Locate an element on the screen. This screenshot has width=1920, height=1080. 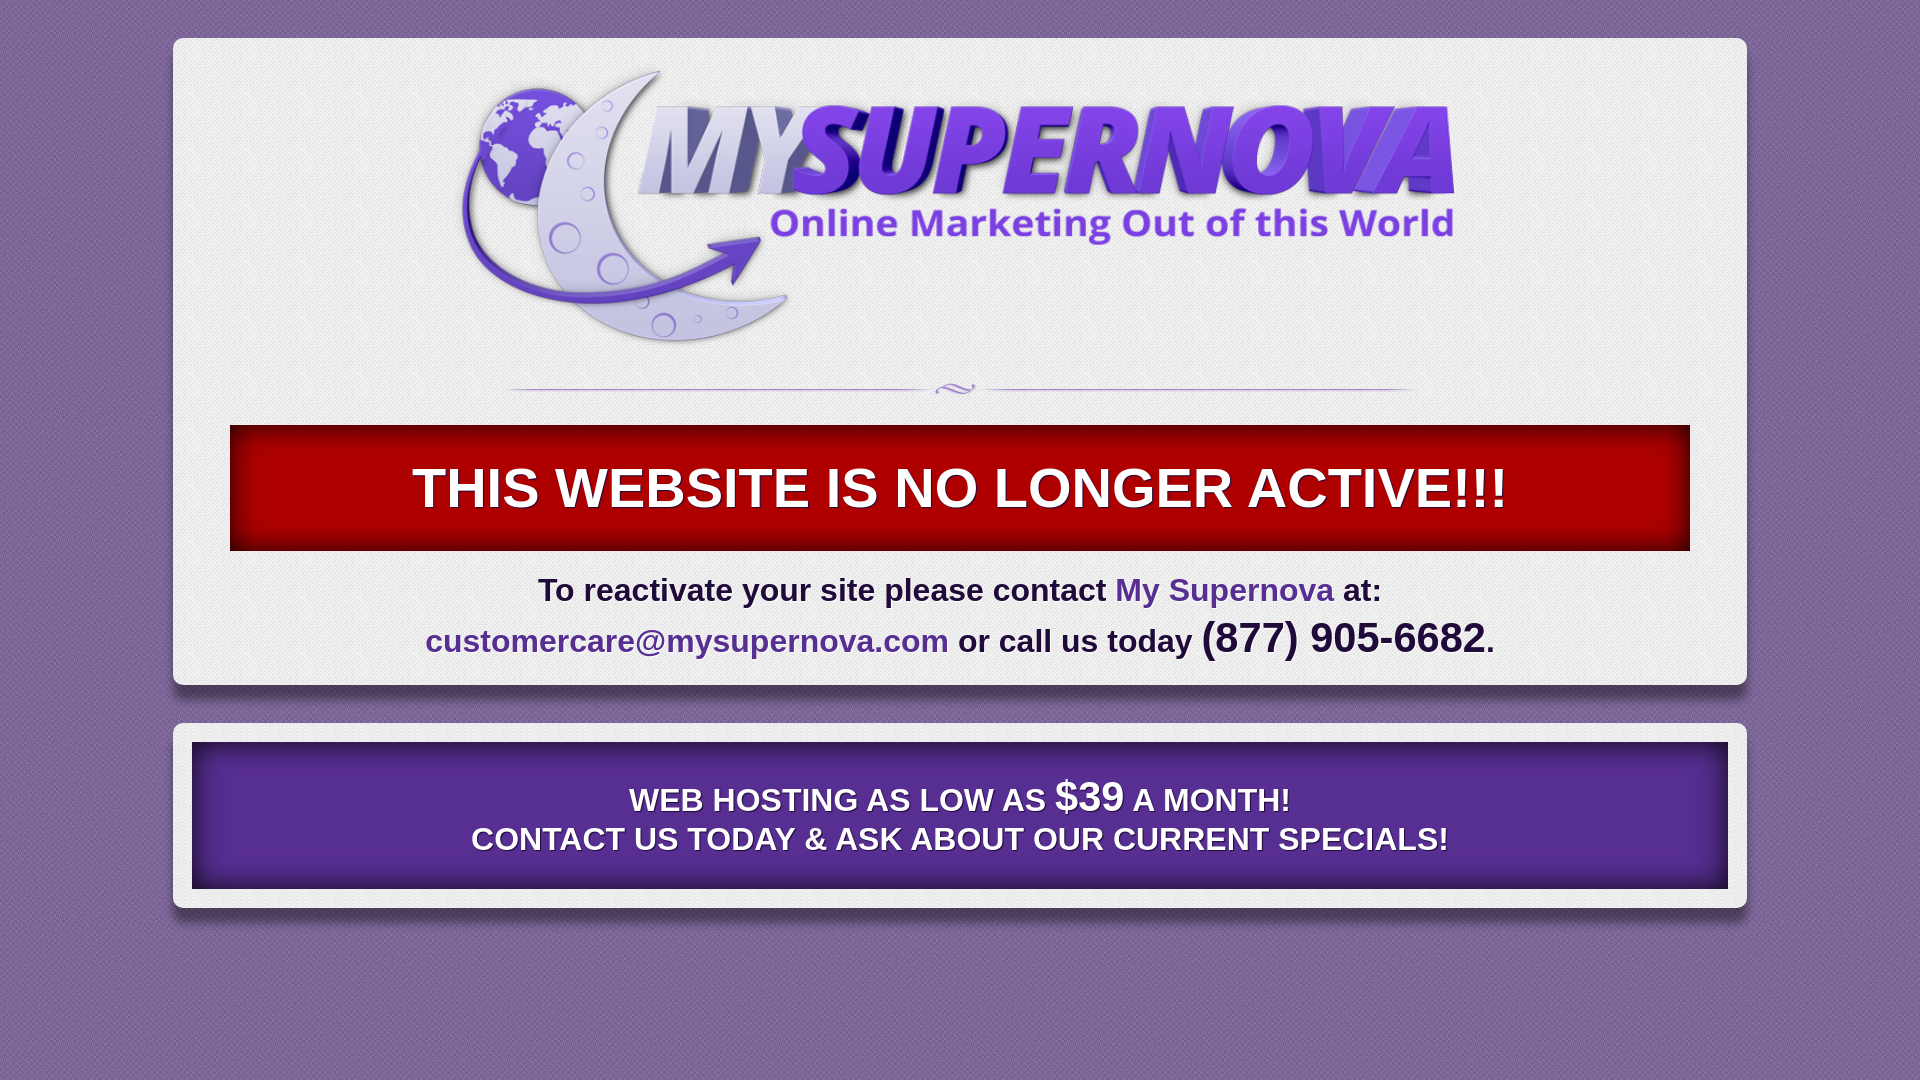
My Supernova is located at coordinates (1224, 590).